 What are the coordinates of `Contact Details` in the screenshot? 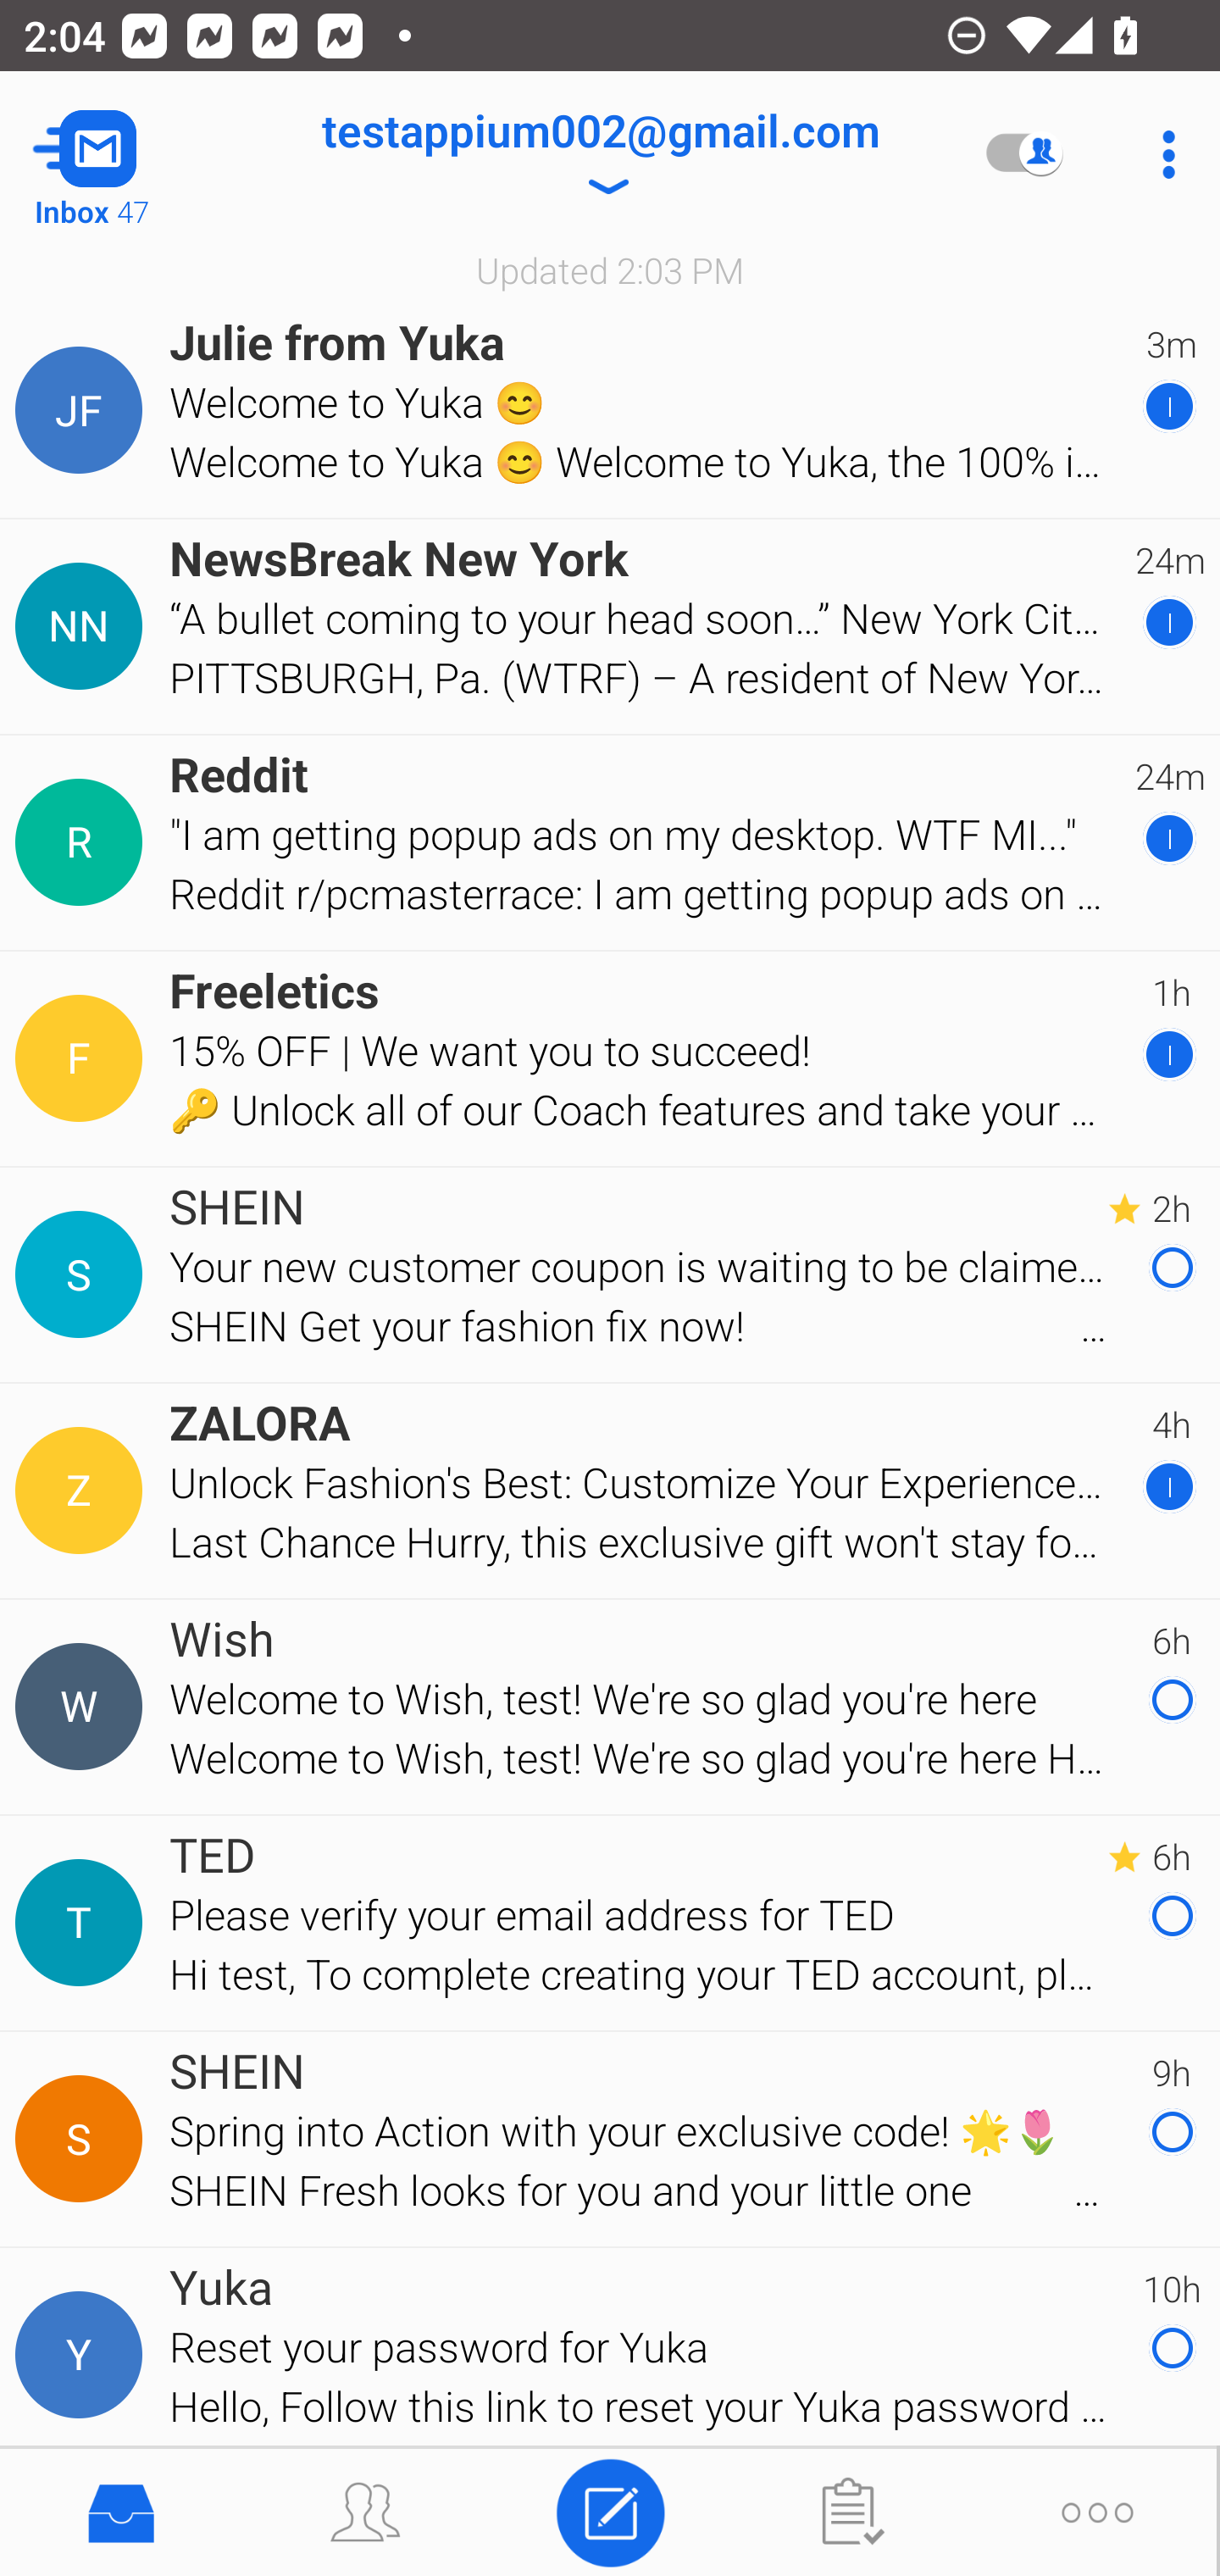 It's located at (83, 627).